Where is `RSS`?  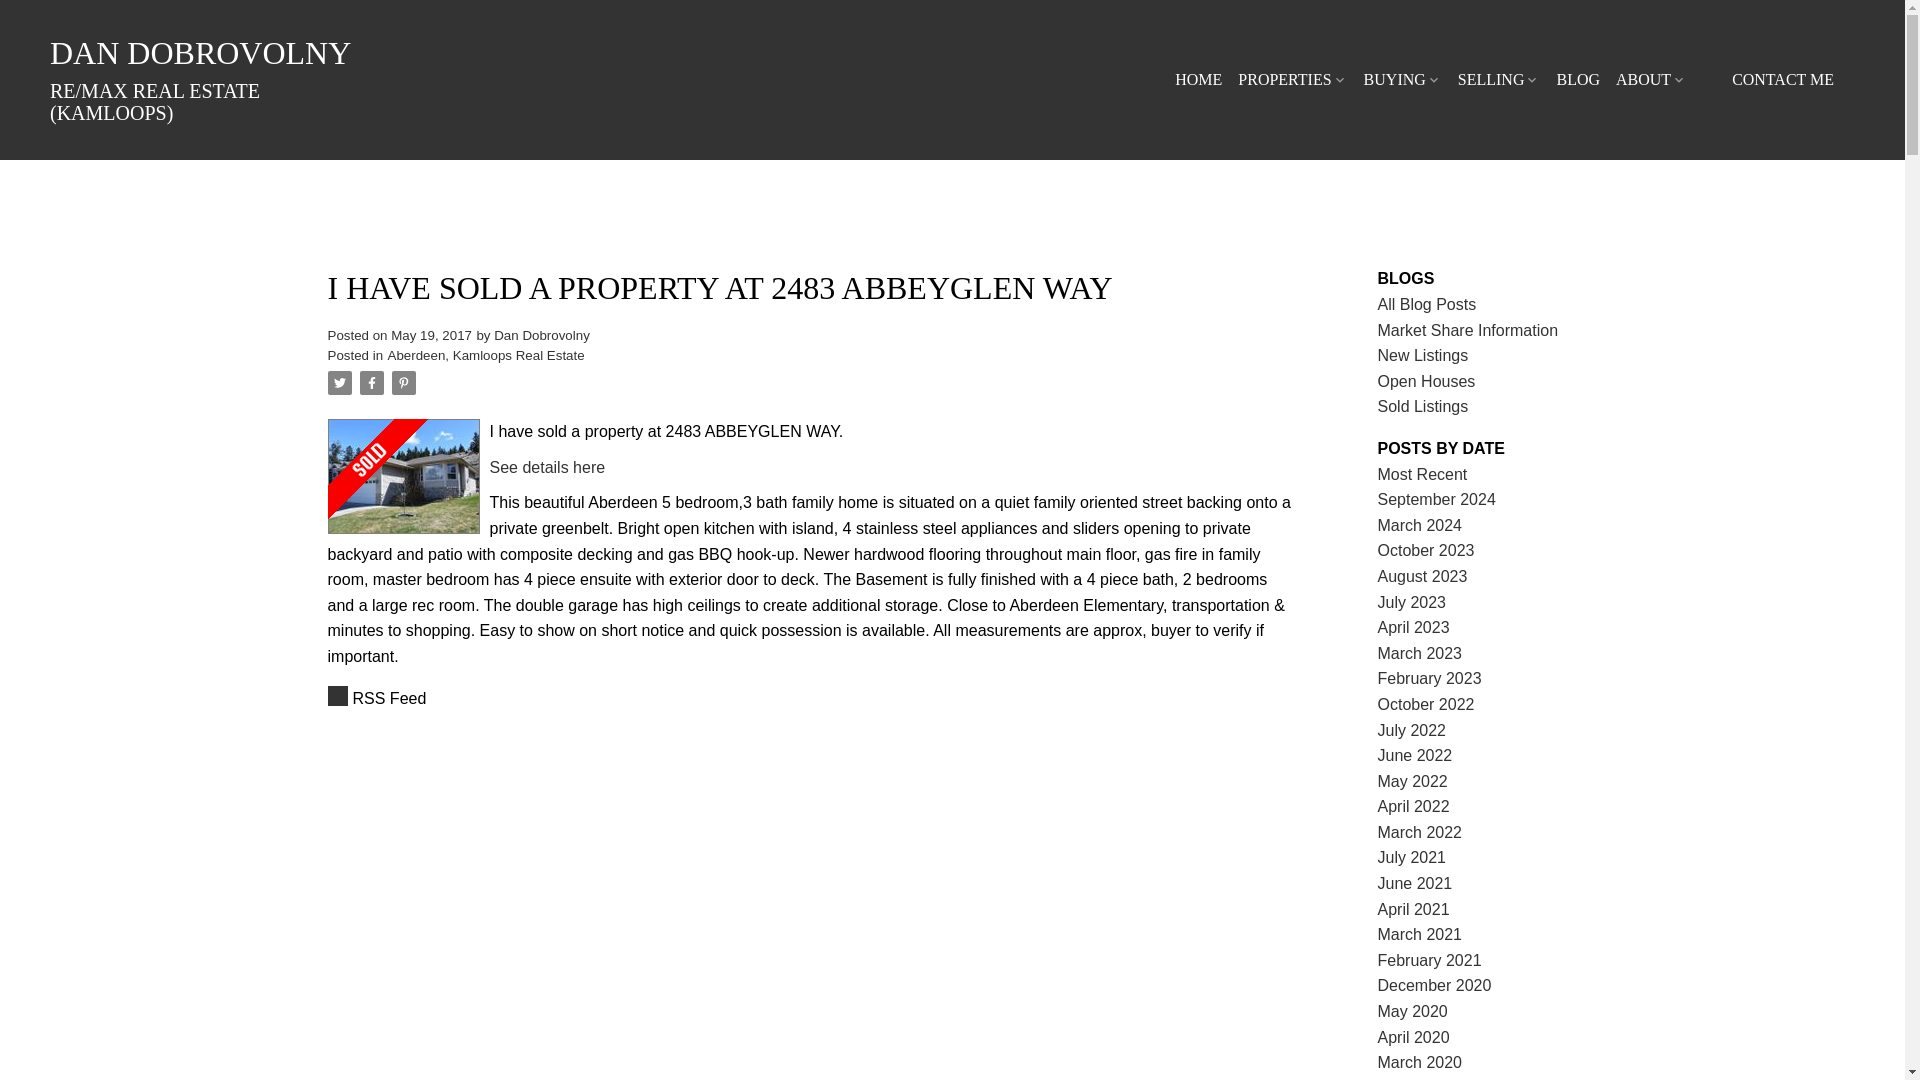 RSS is located at coordinates (812, 698).